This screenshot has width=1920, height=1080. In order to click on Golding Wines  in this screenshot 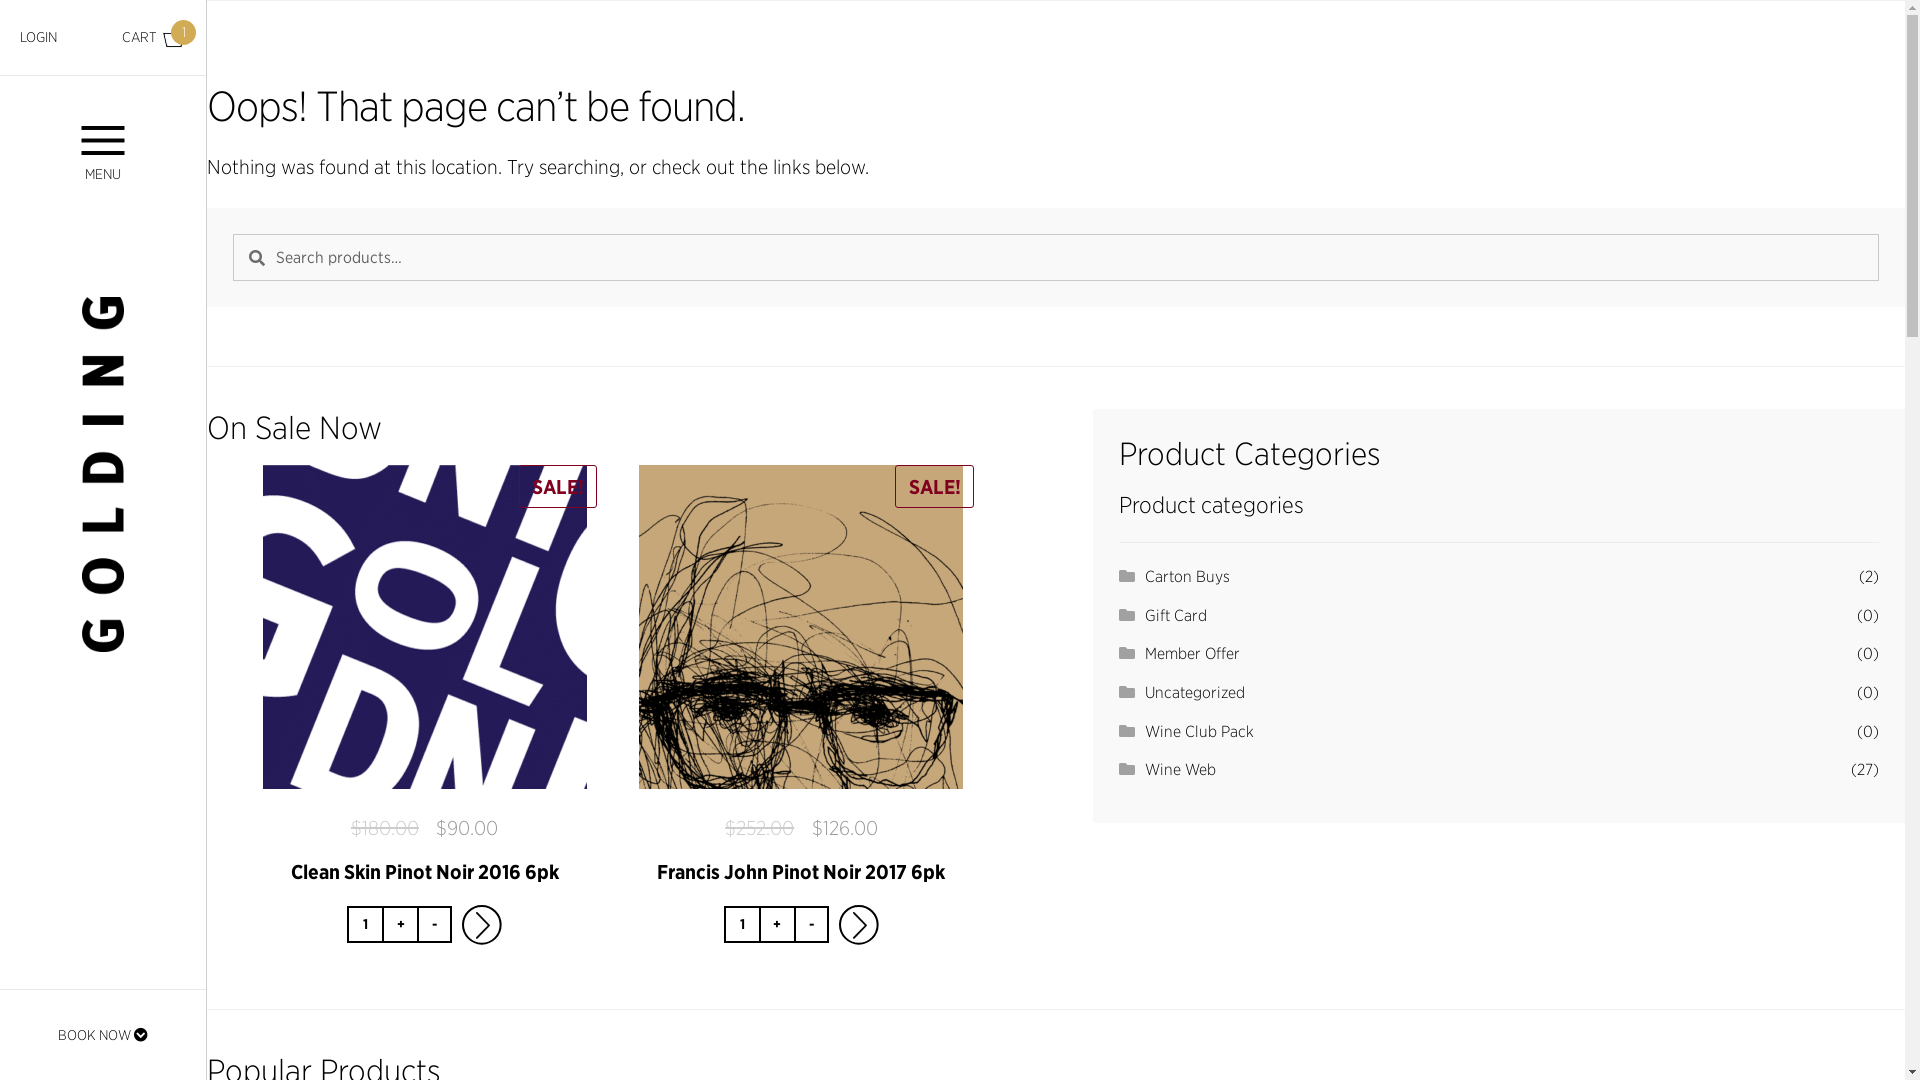, I will do `click(104, 474)`.